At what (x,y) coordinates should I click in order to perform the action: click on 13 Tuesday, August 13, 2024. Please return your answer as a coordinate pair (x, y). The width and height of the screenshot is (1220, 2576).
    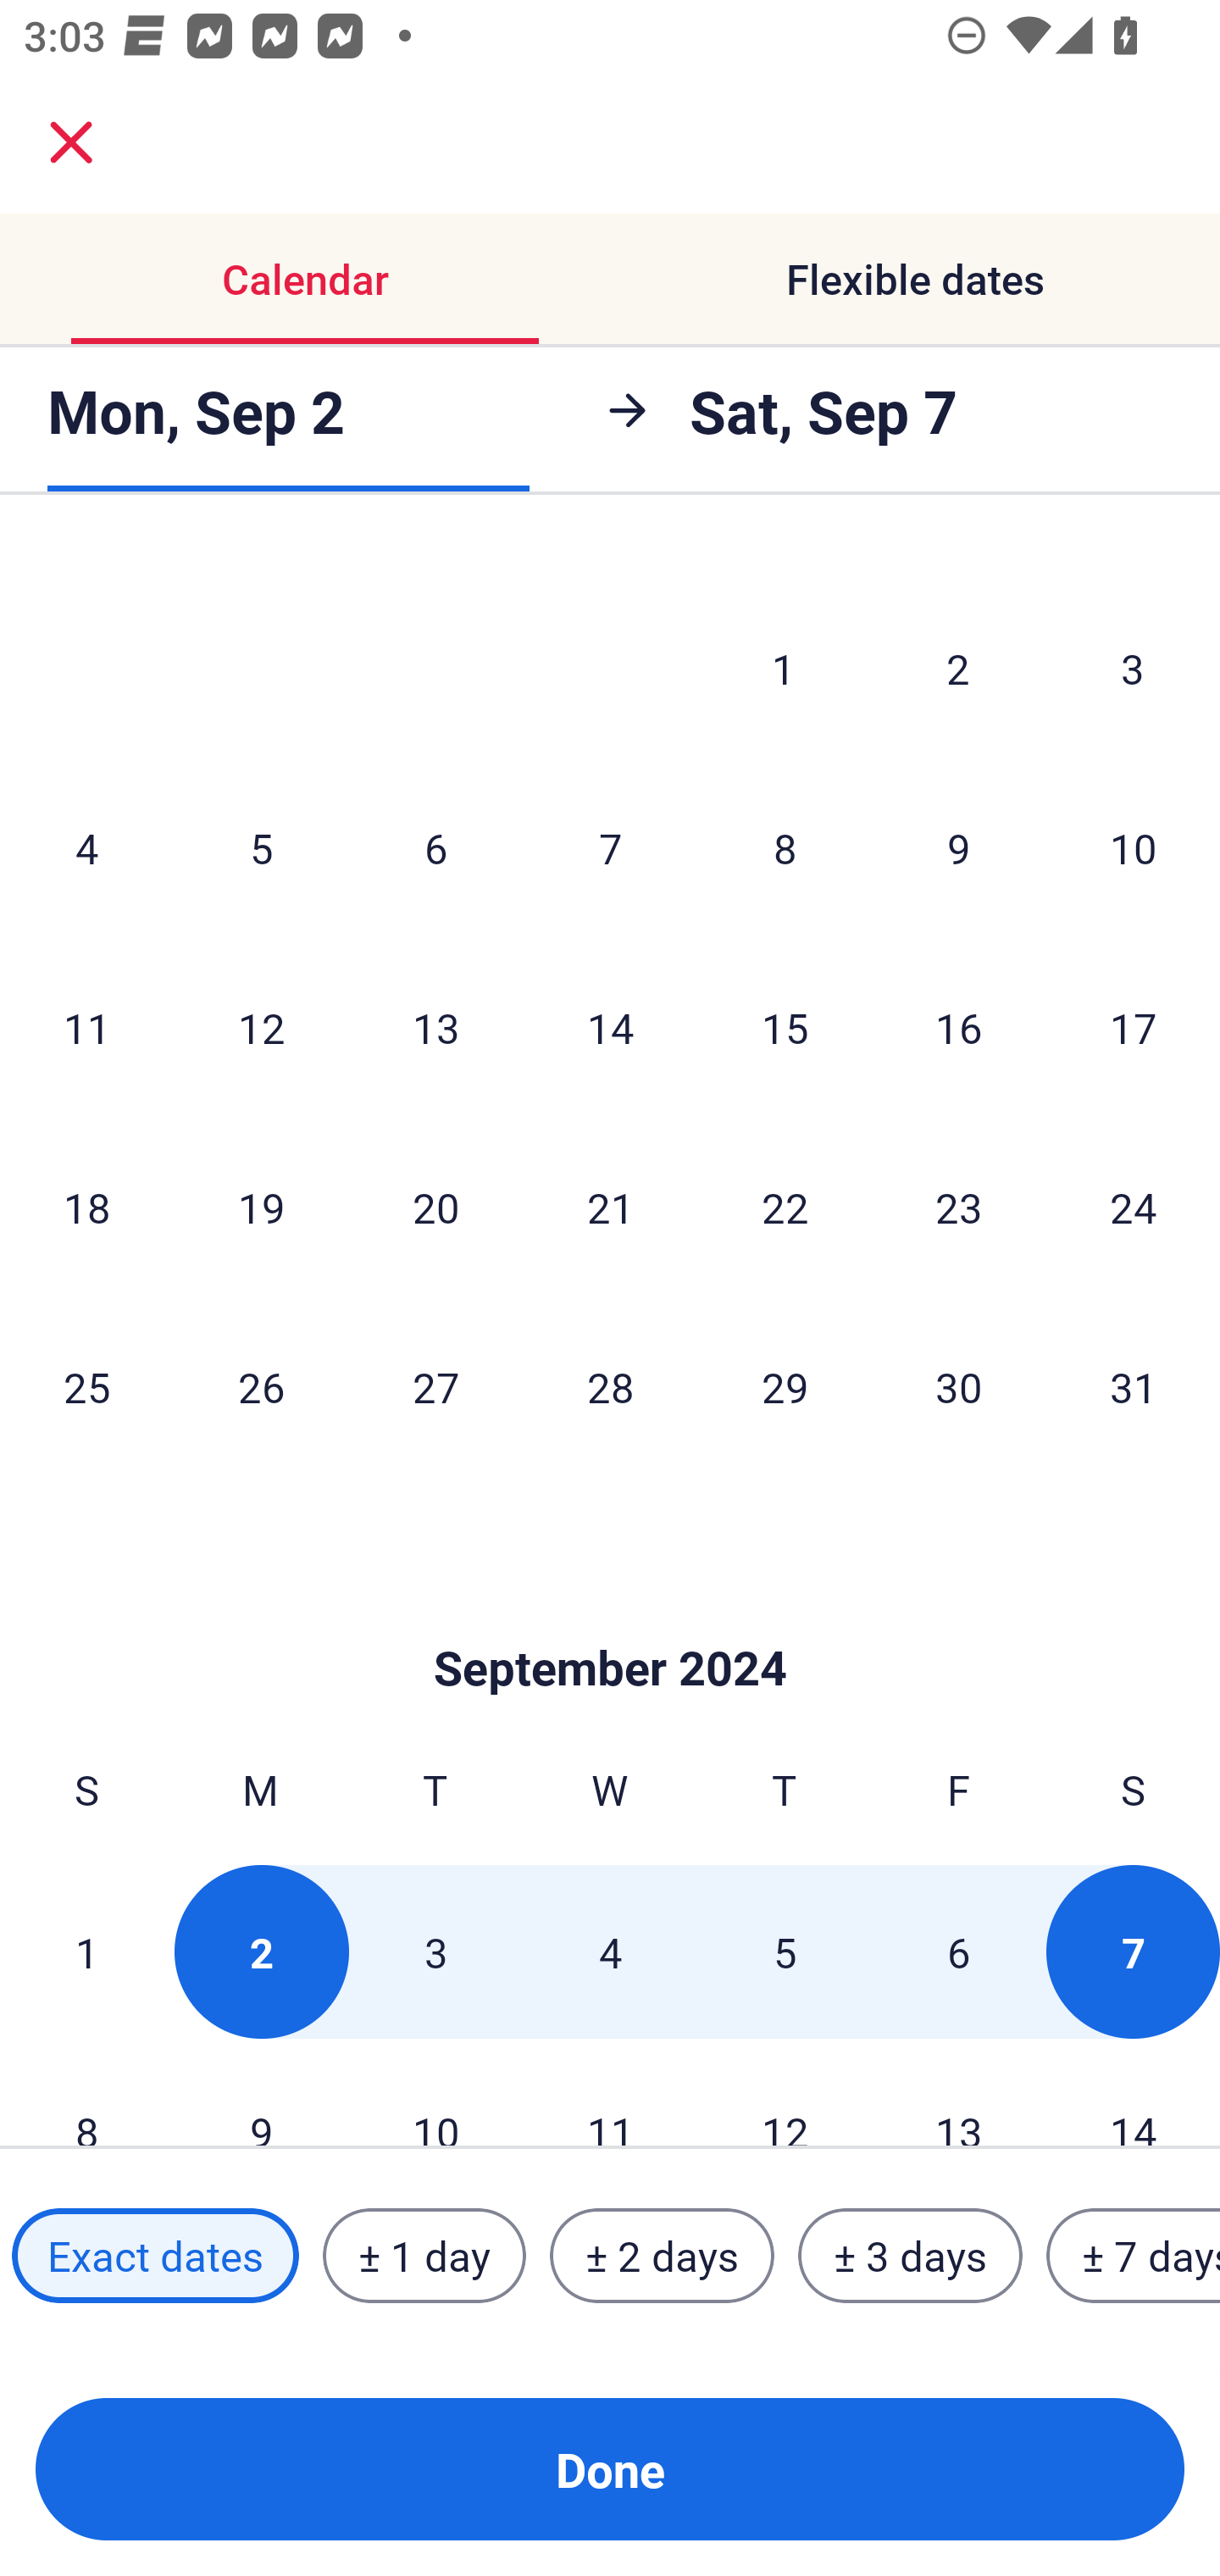
    Looking at the image, I should click on (435, 1027).